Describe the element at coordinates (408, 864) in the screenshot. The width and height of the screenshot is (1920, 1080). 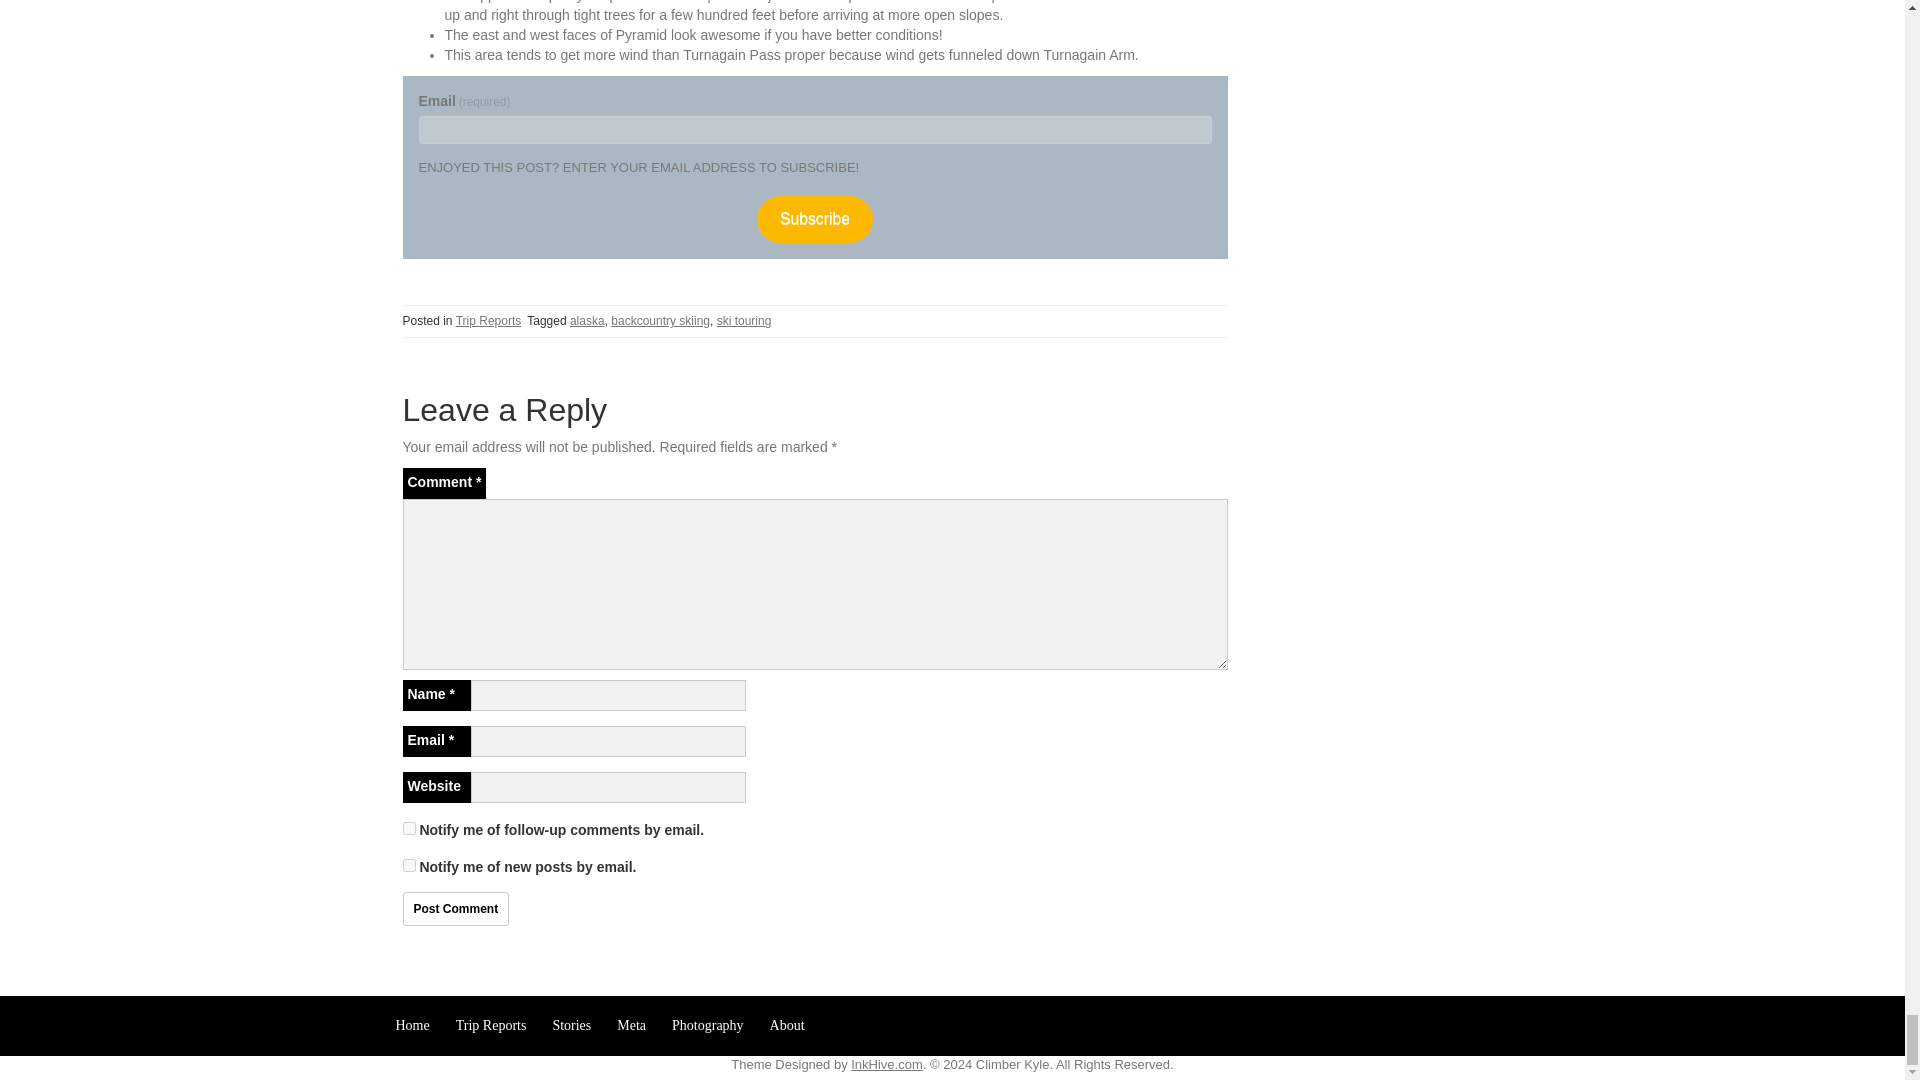
I see `subscribe` at that location.